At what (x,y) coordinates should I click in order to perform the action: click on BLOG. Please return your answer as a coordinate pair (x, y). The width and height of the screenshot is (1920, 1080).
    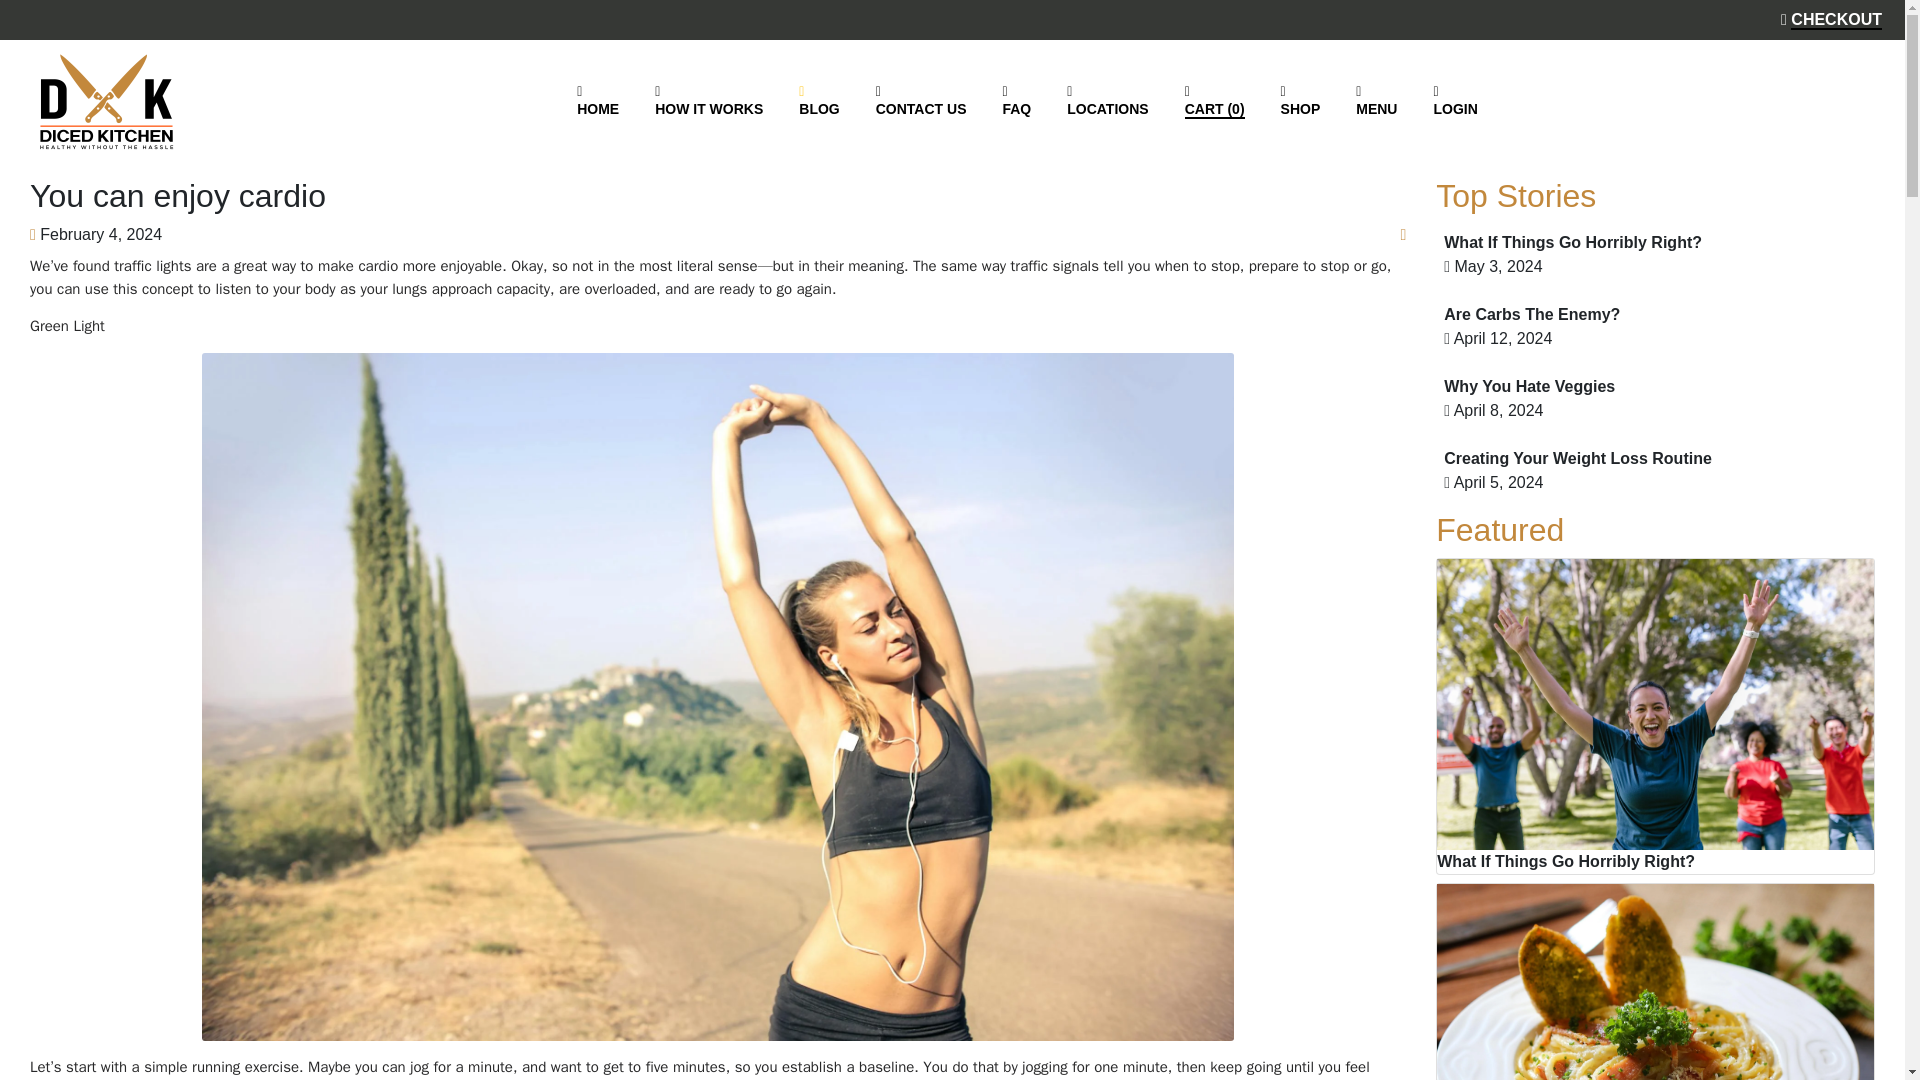
    Looking at the image, I should click on (818, 102).